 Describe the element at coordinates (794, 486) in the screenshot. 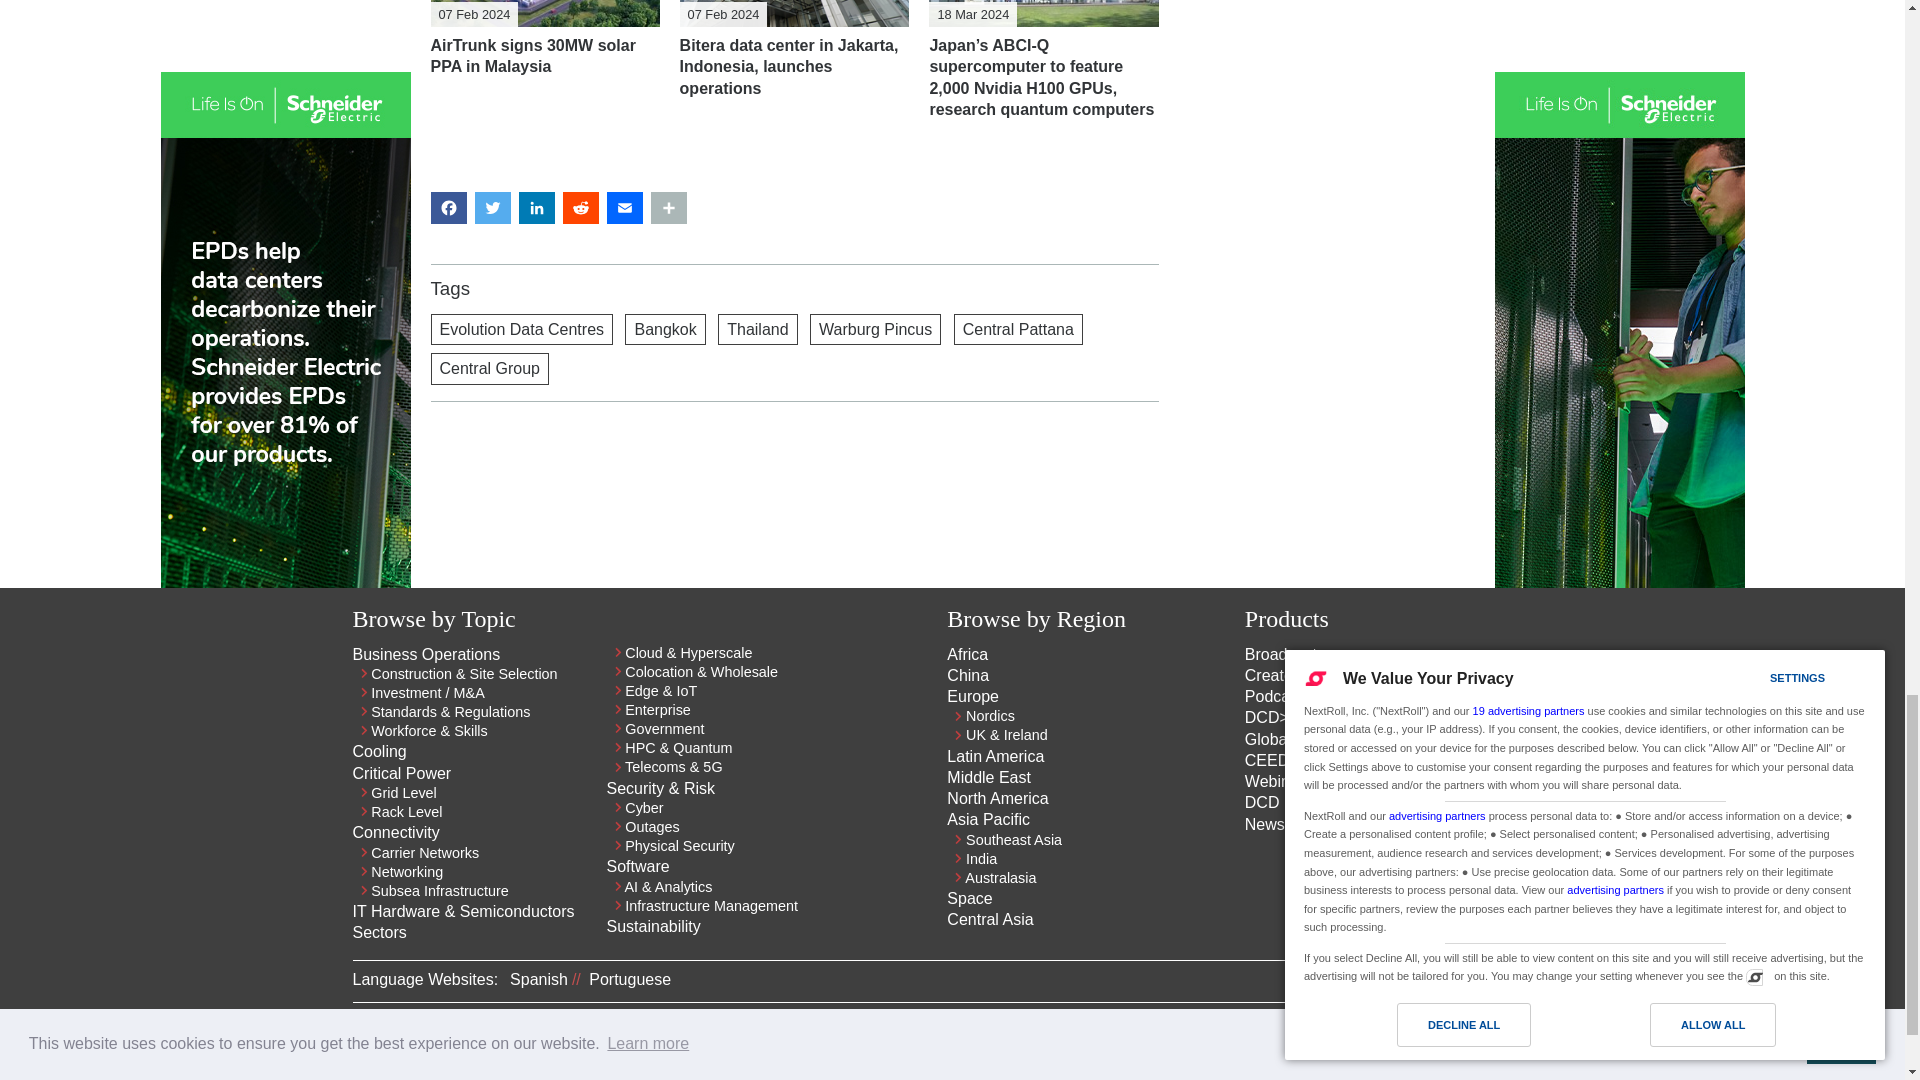

I see `3rd party ad content` at that location.